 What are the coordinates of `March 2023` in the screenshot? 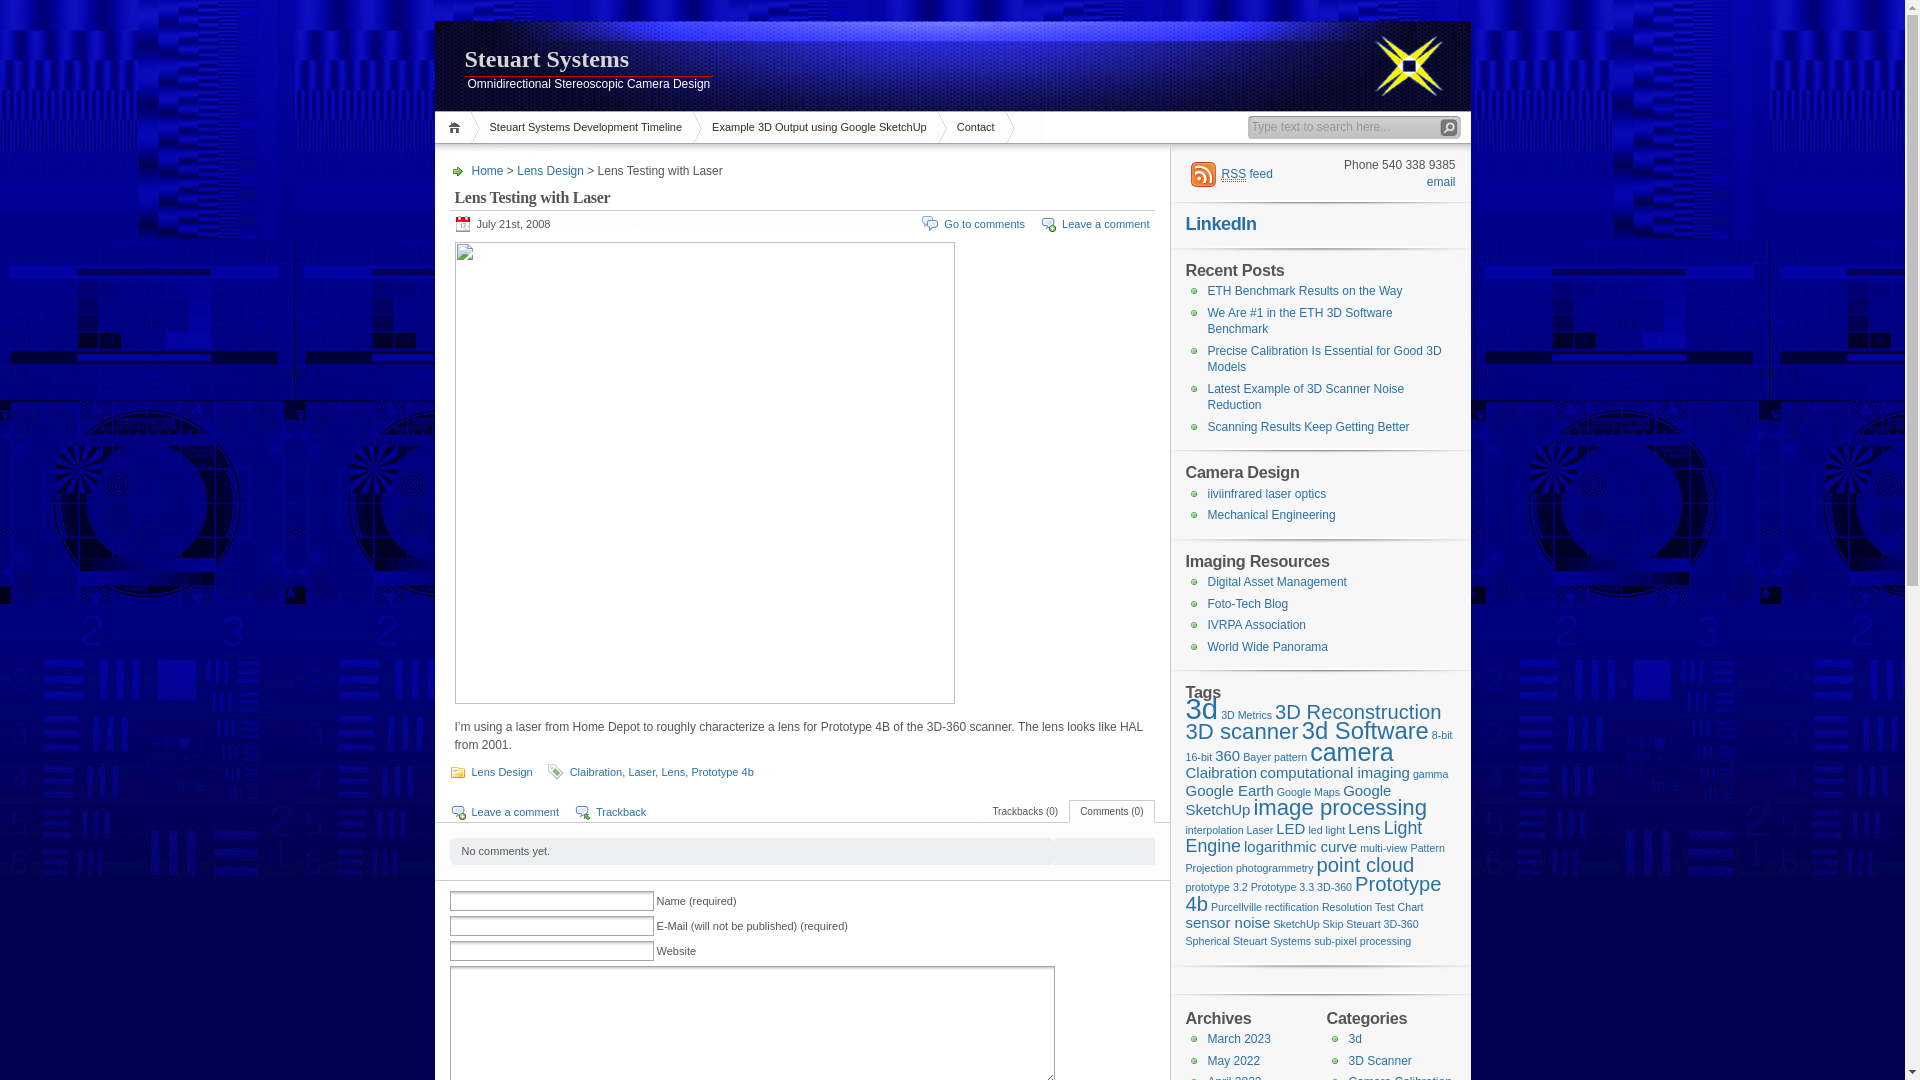 It's located at (1240, 1039).